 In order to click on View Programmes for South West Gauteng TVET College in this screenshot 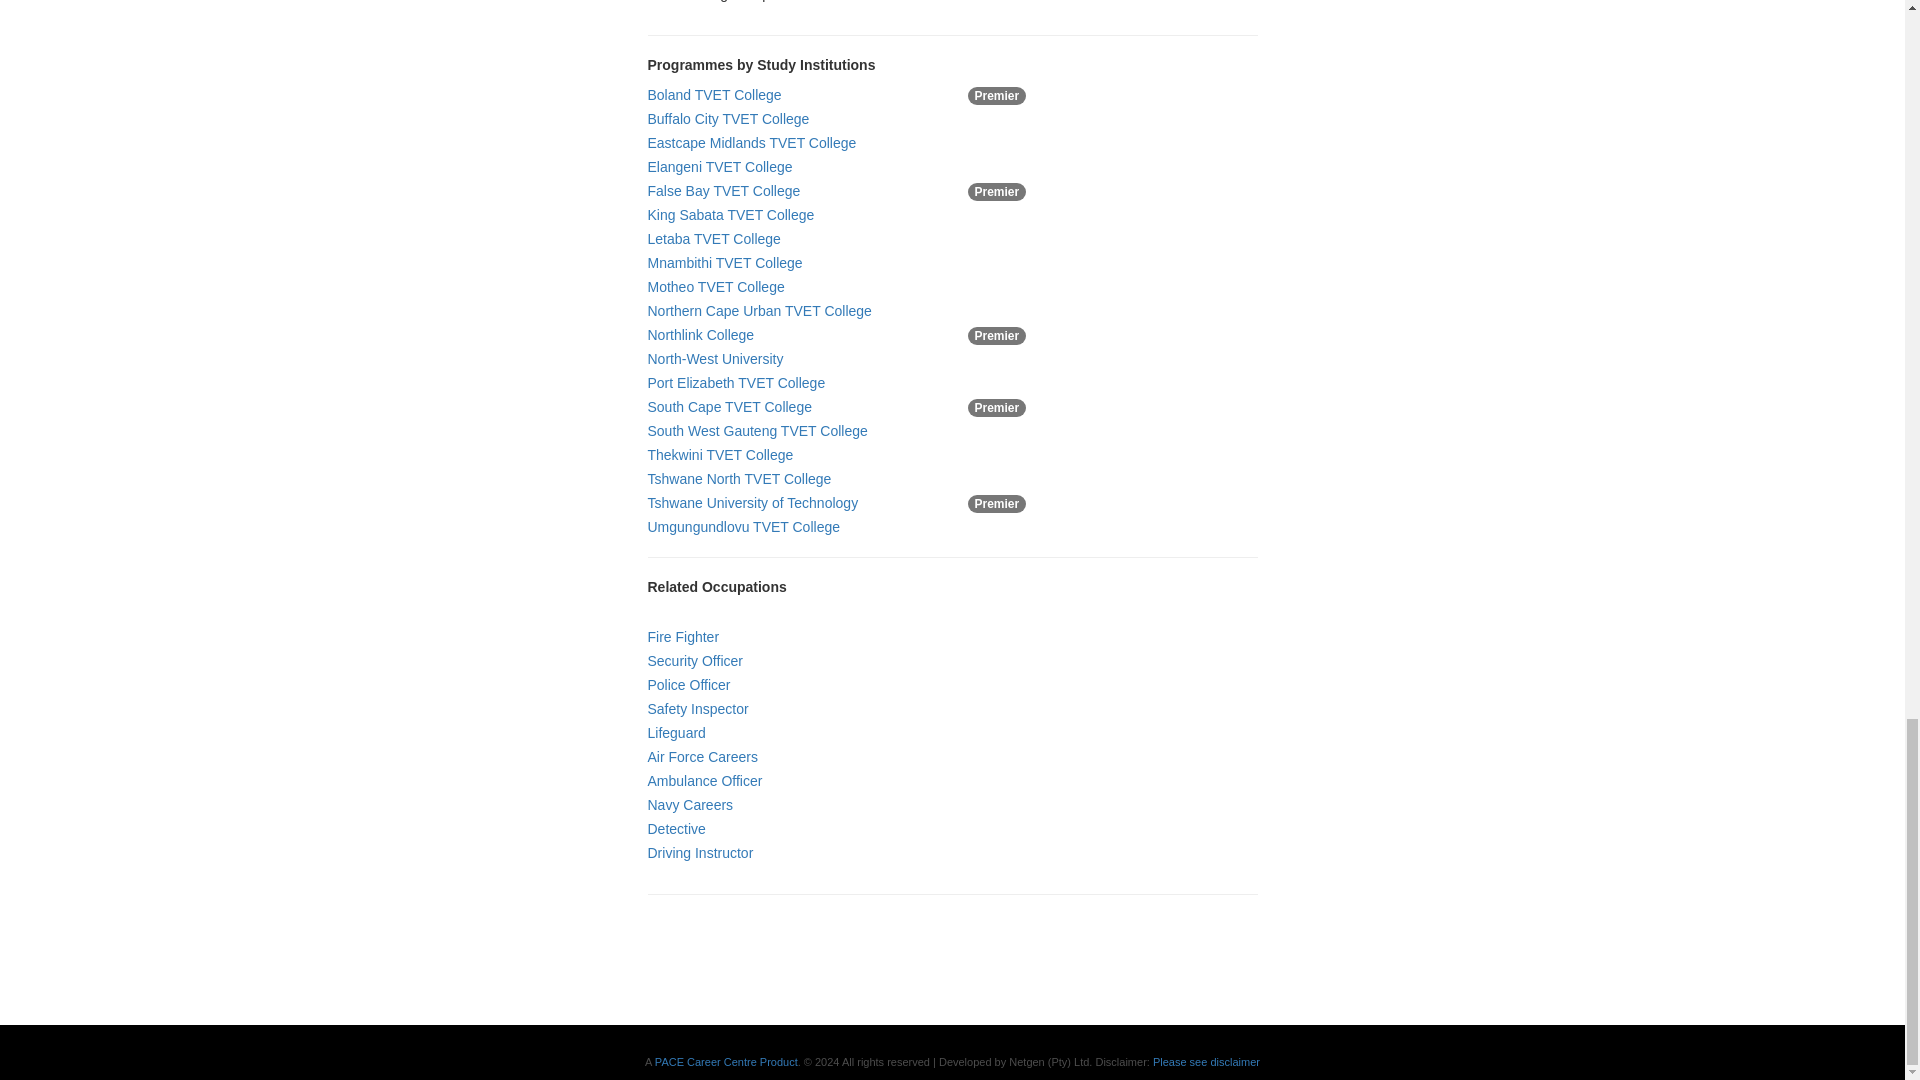, I will do `click(758, 430)`.